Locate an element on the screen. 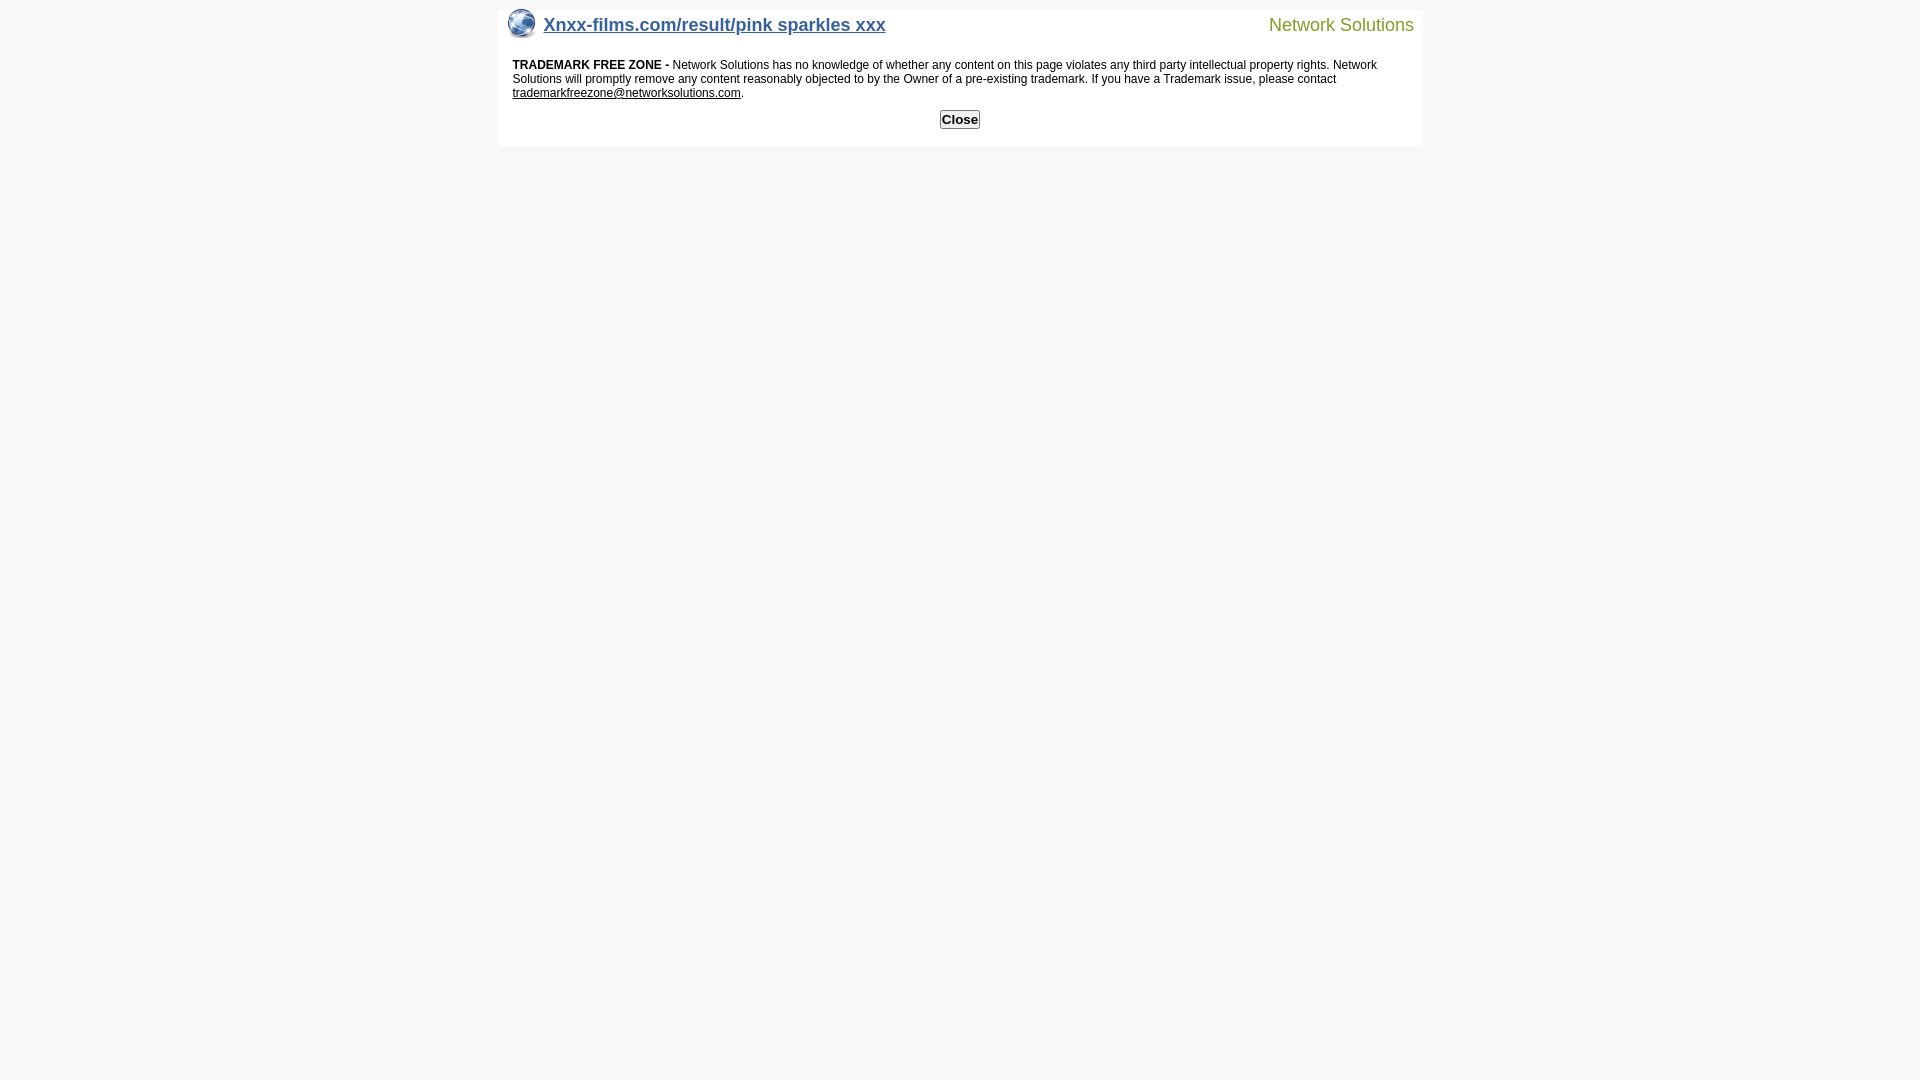  Network Solutions is located at coordinates (1329, 24).